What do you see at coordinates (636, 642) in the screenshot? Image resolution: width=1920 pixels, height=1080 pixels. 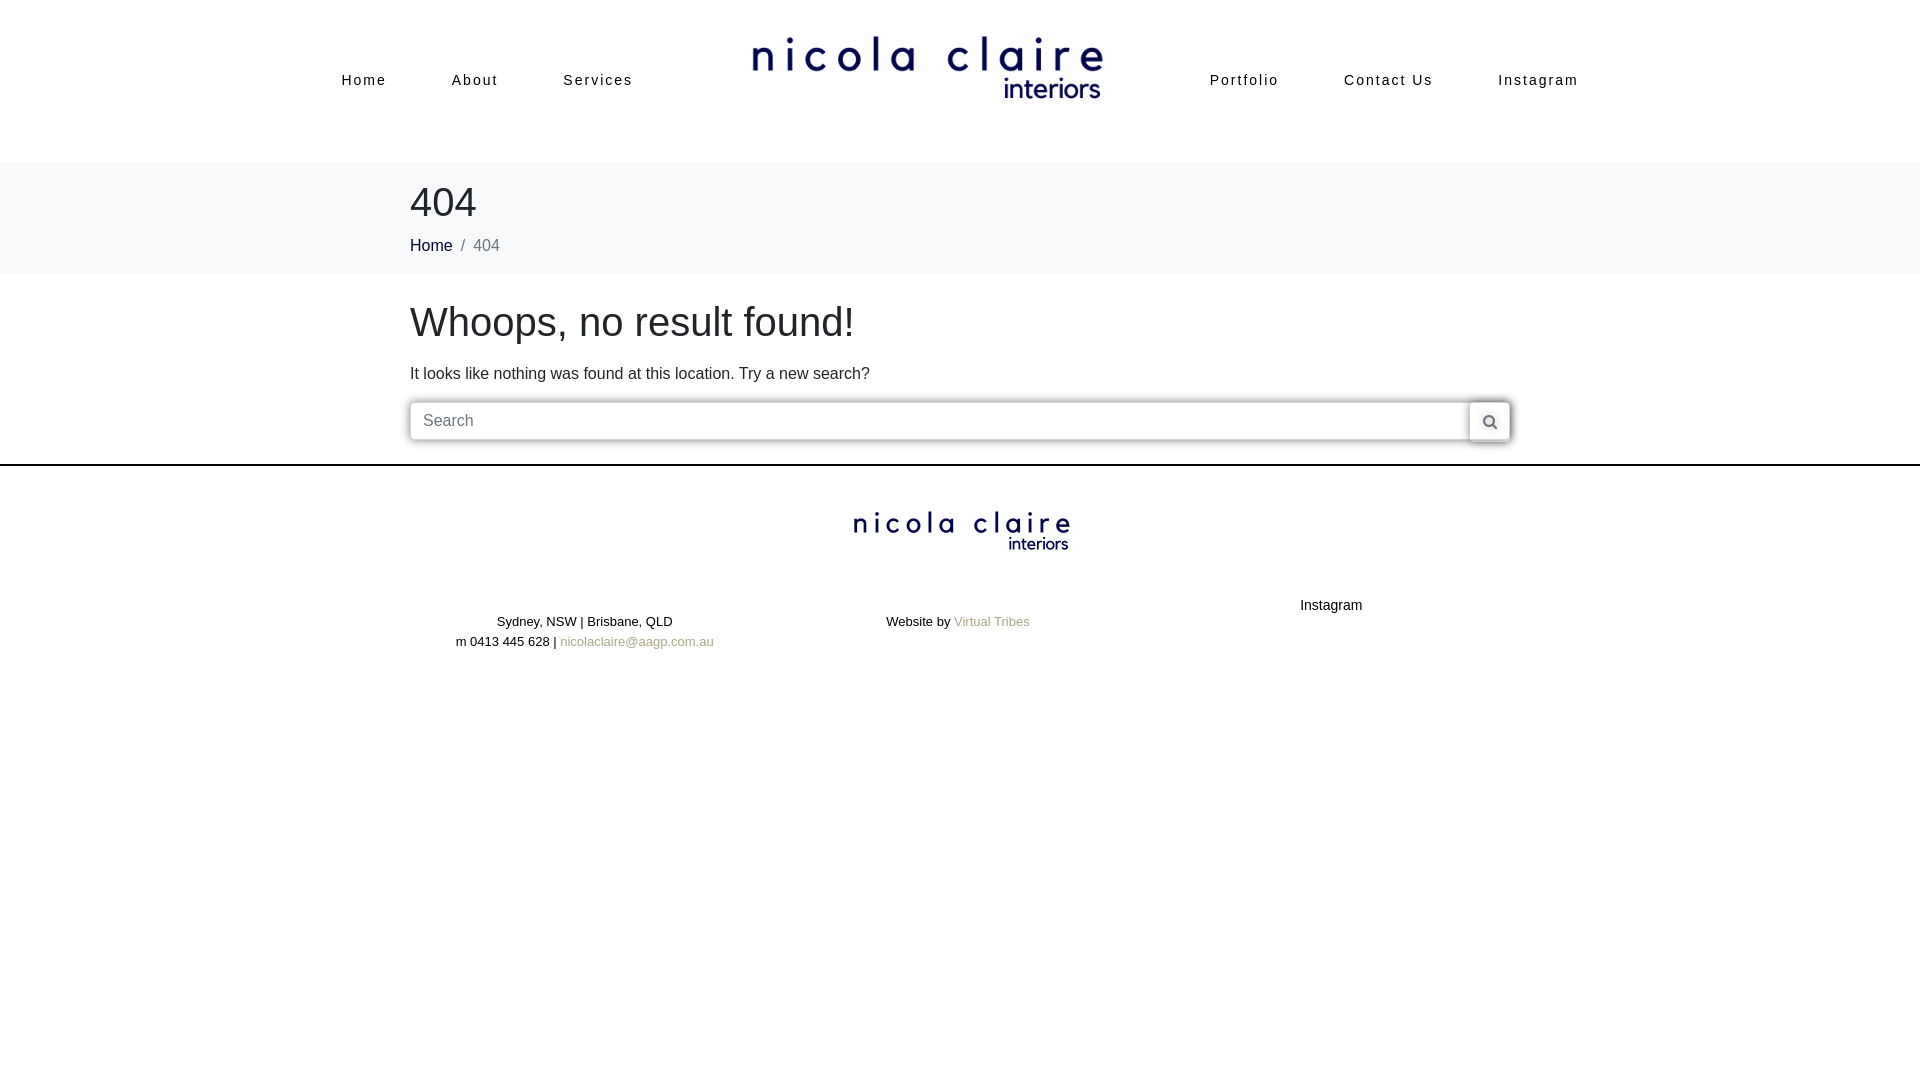 I see `nicolaclaire@aagp.com.au` at bounding box center [636, 642].